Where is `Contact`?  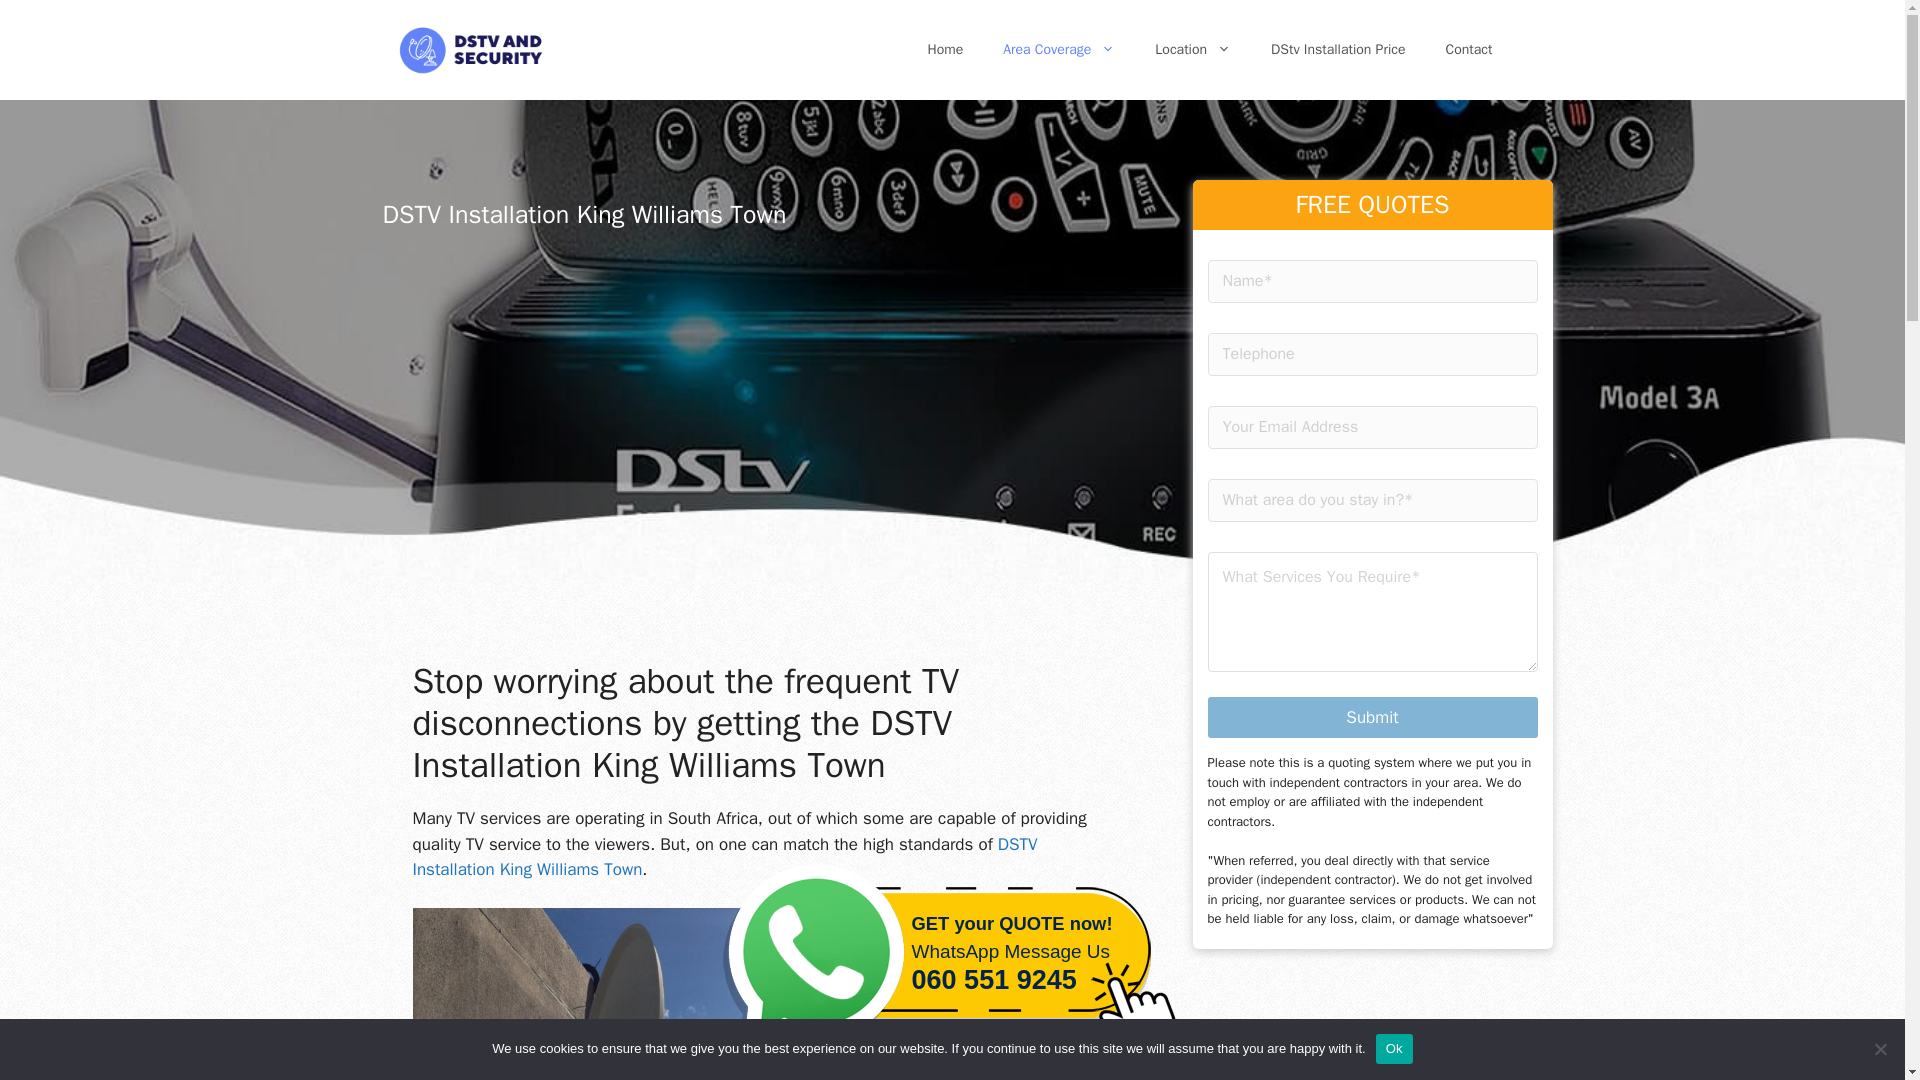
Contact is located at coordinates (1469, 50).